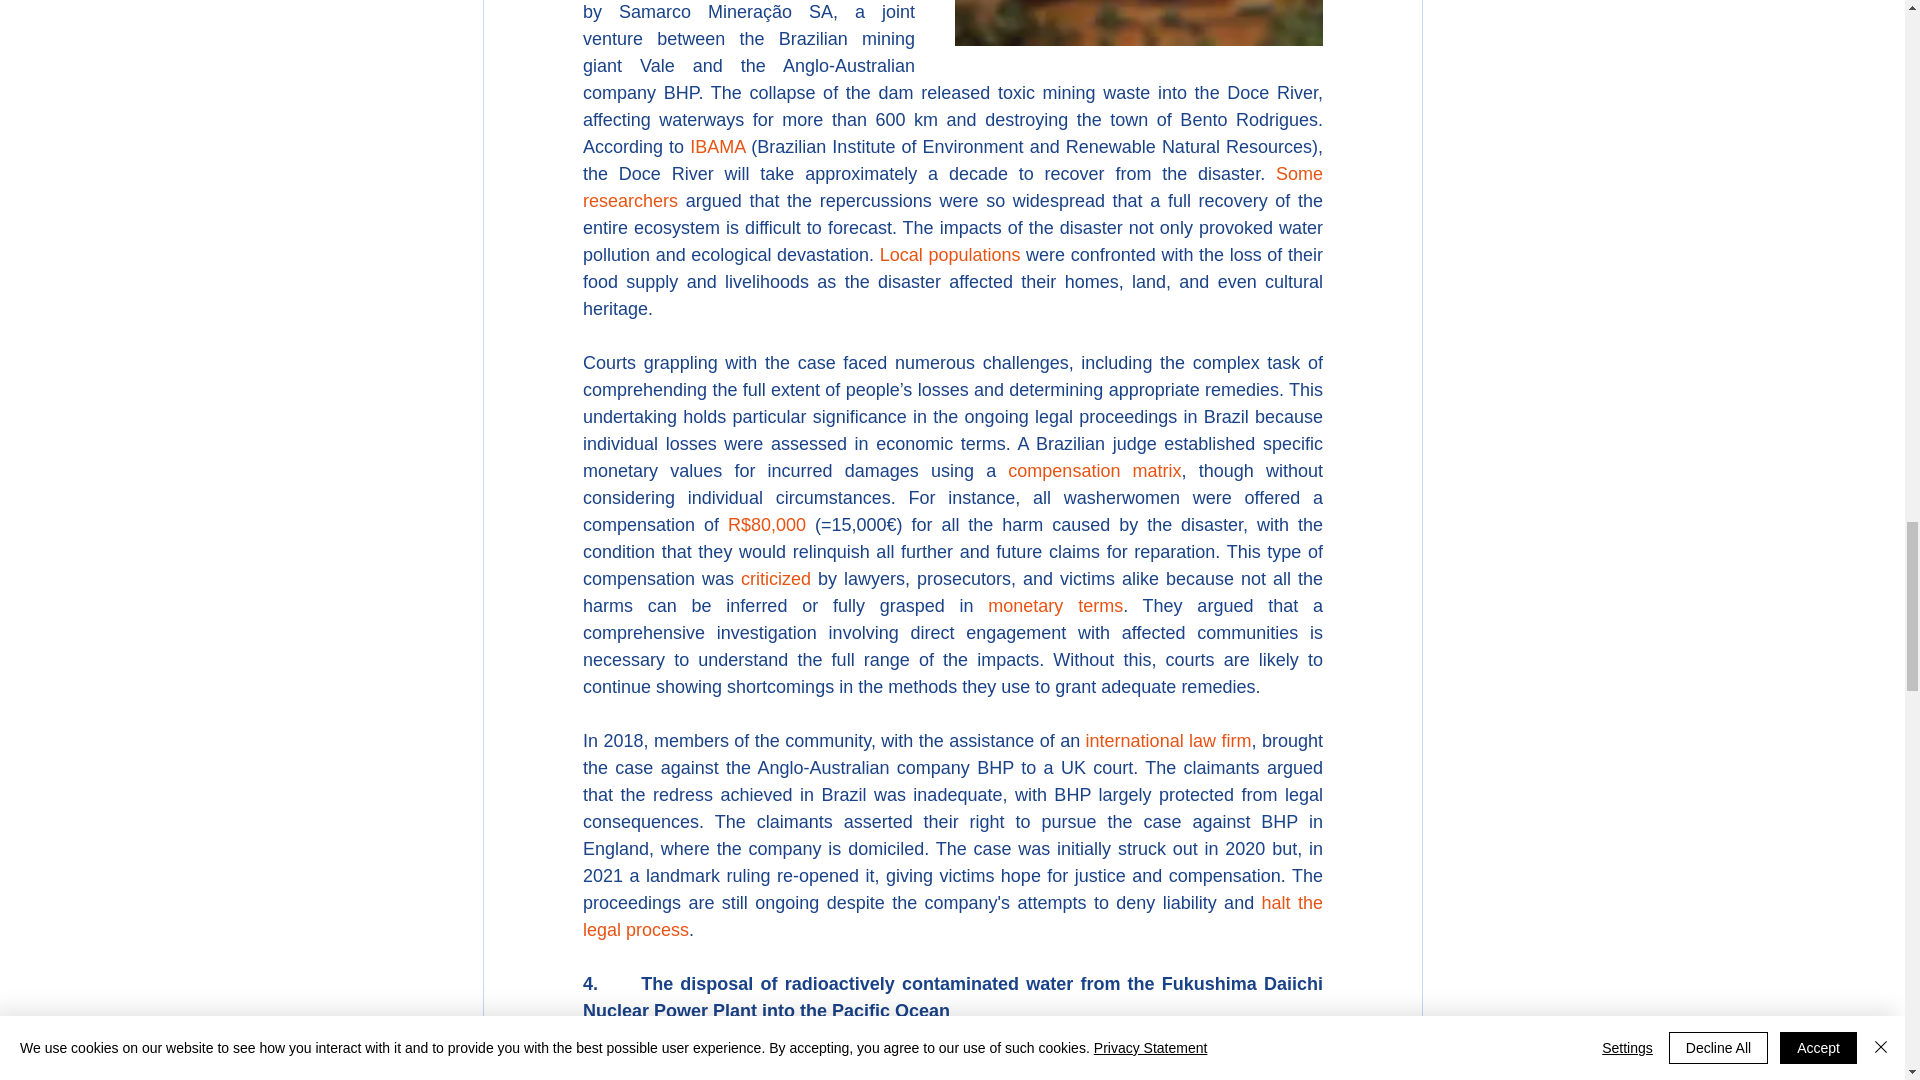 The height and width of the screenshot is (1080, 1920). Describe the element at coordinates (776, 578) in the screenshot. I see `criticized` at that location.